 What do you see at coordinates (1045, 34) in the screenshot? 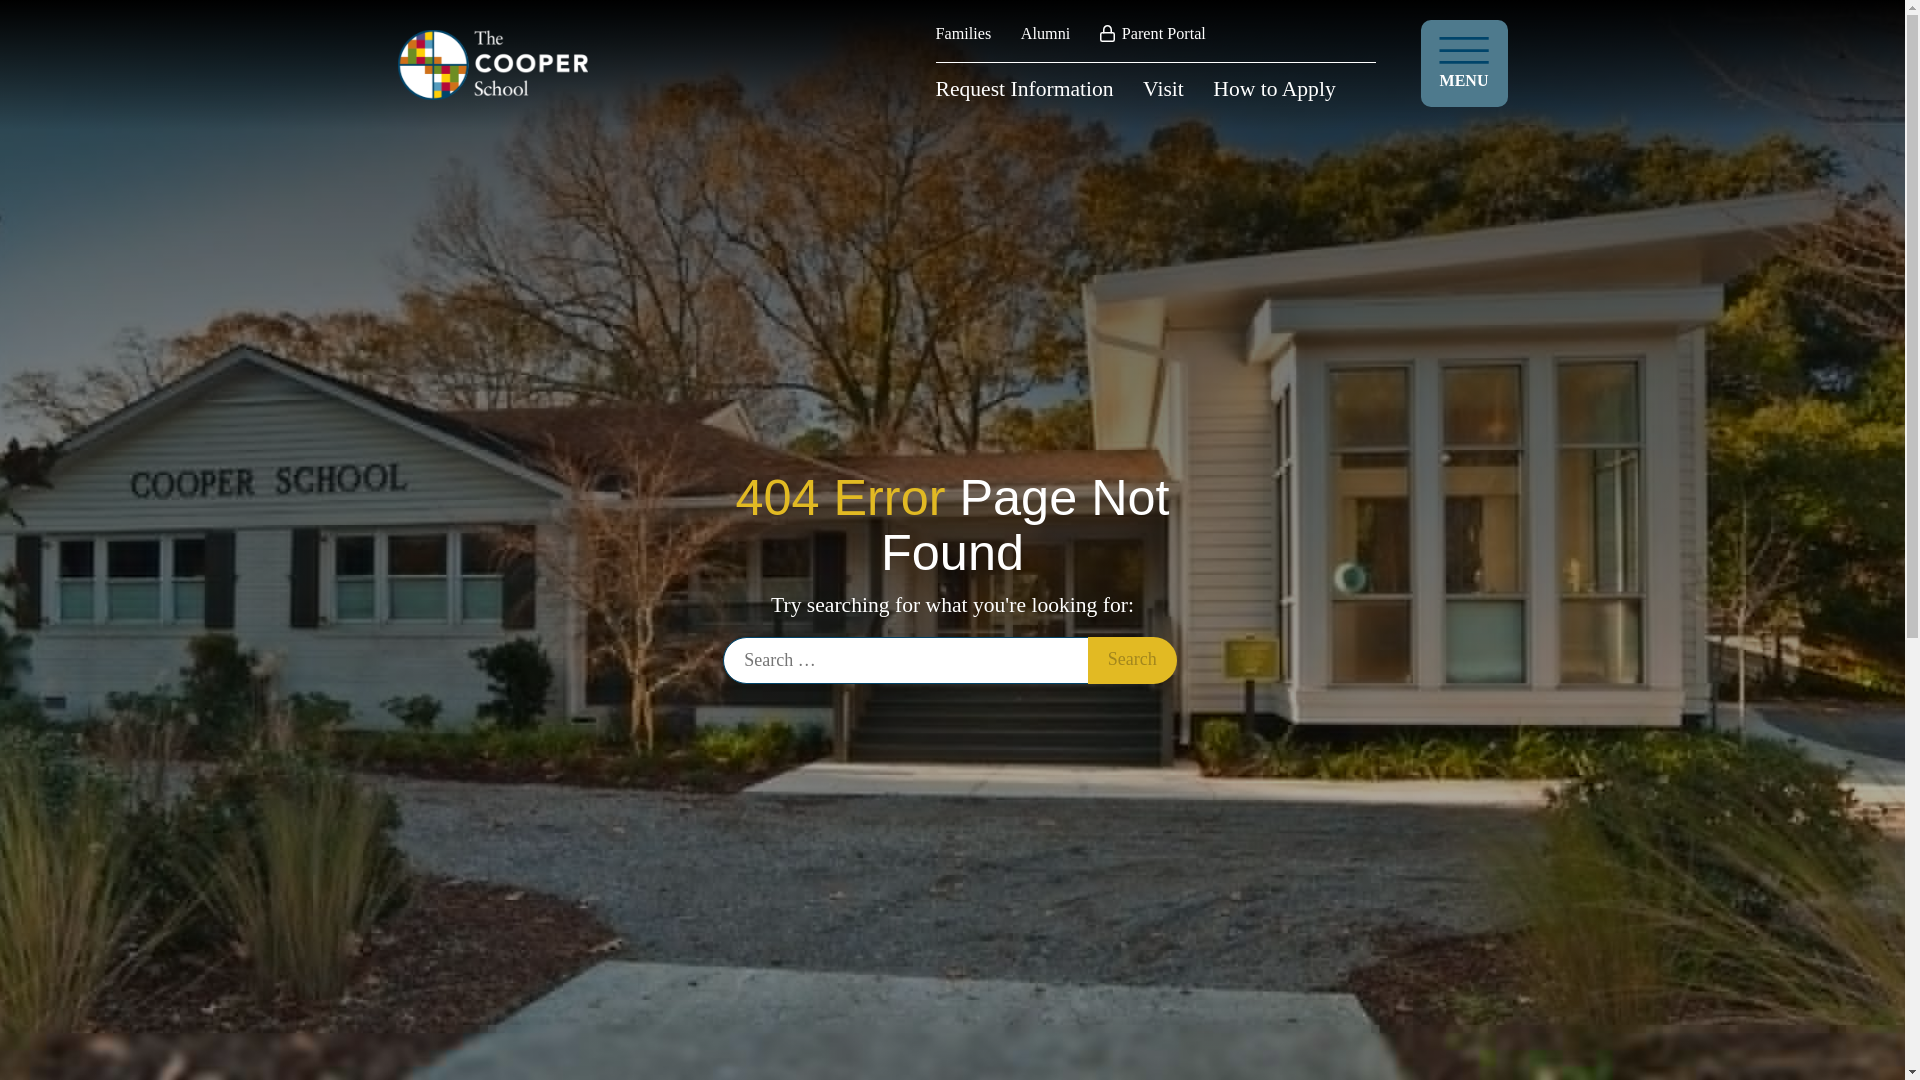
I see `Alumni` at bounding box center [1045, 34].